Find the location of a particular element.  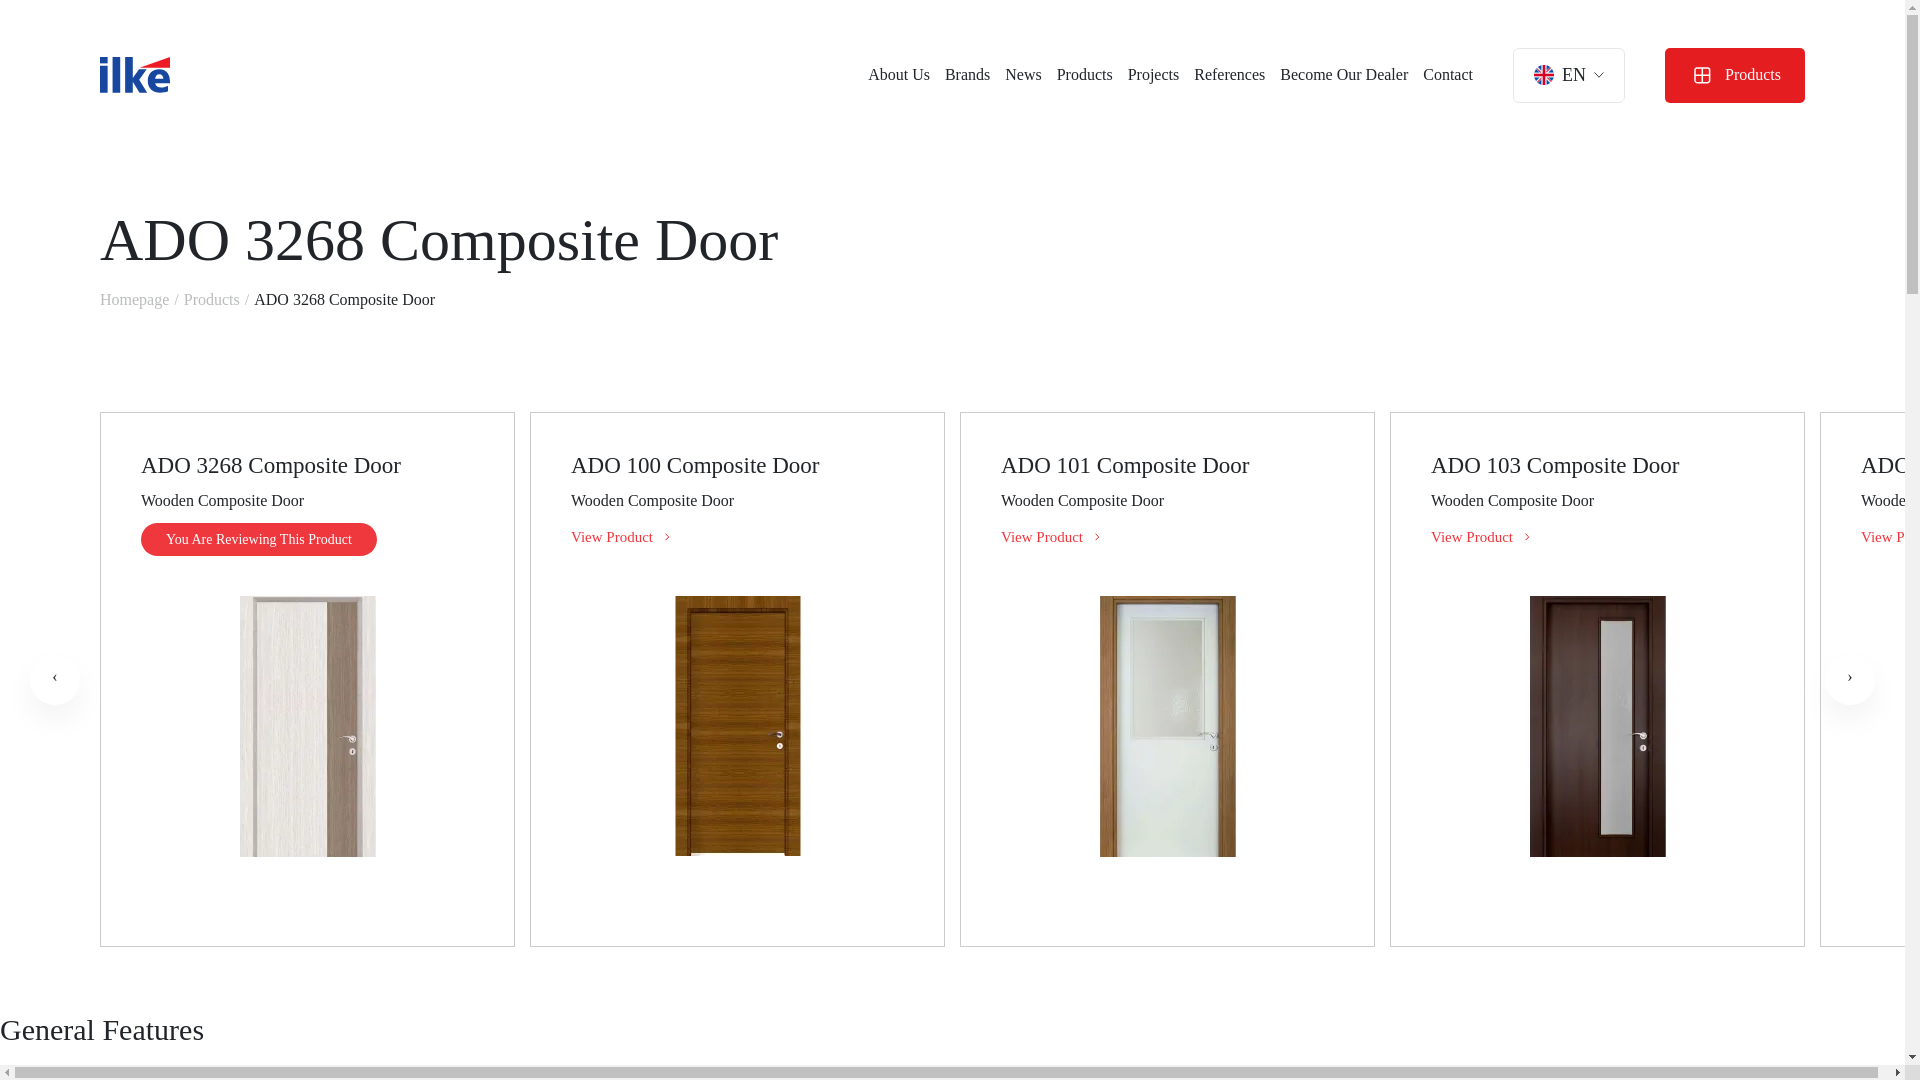

About Us is located at coordinates (898, 74).